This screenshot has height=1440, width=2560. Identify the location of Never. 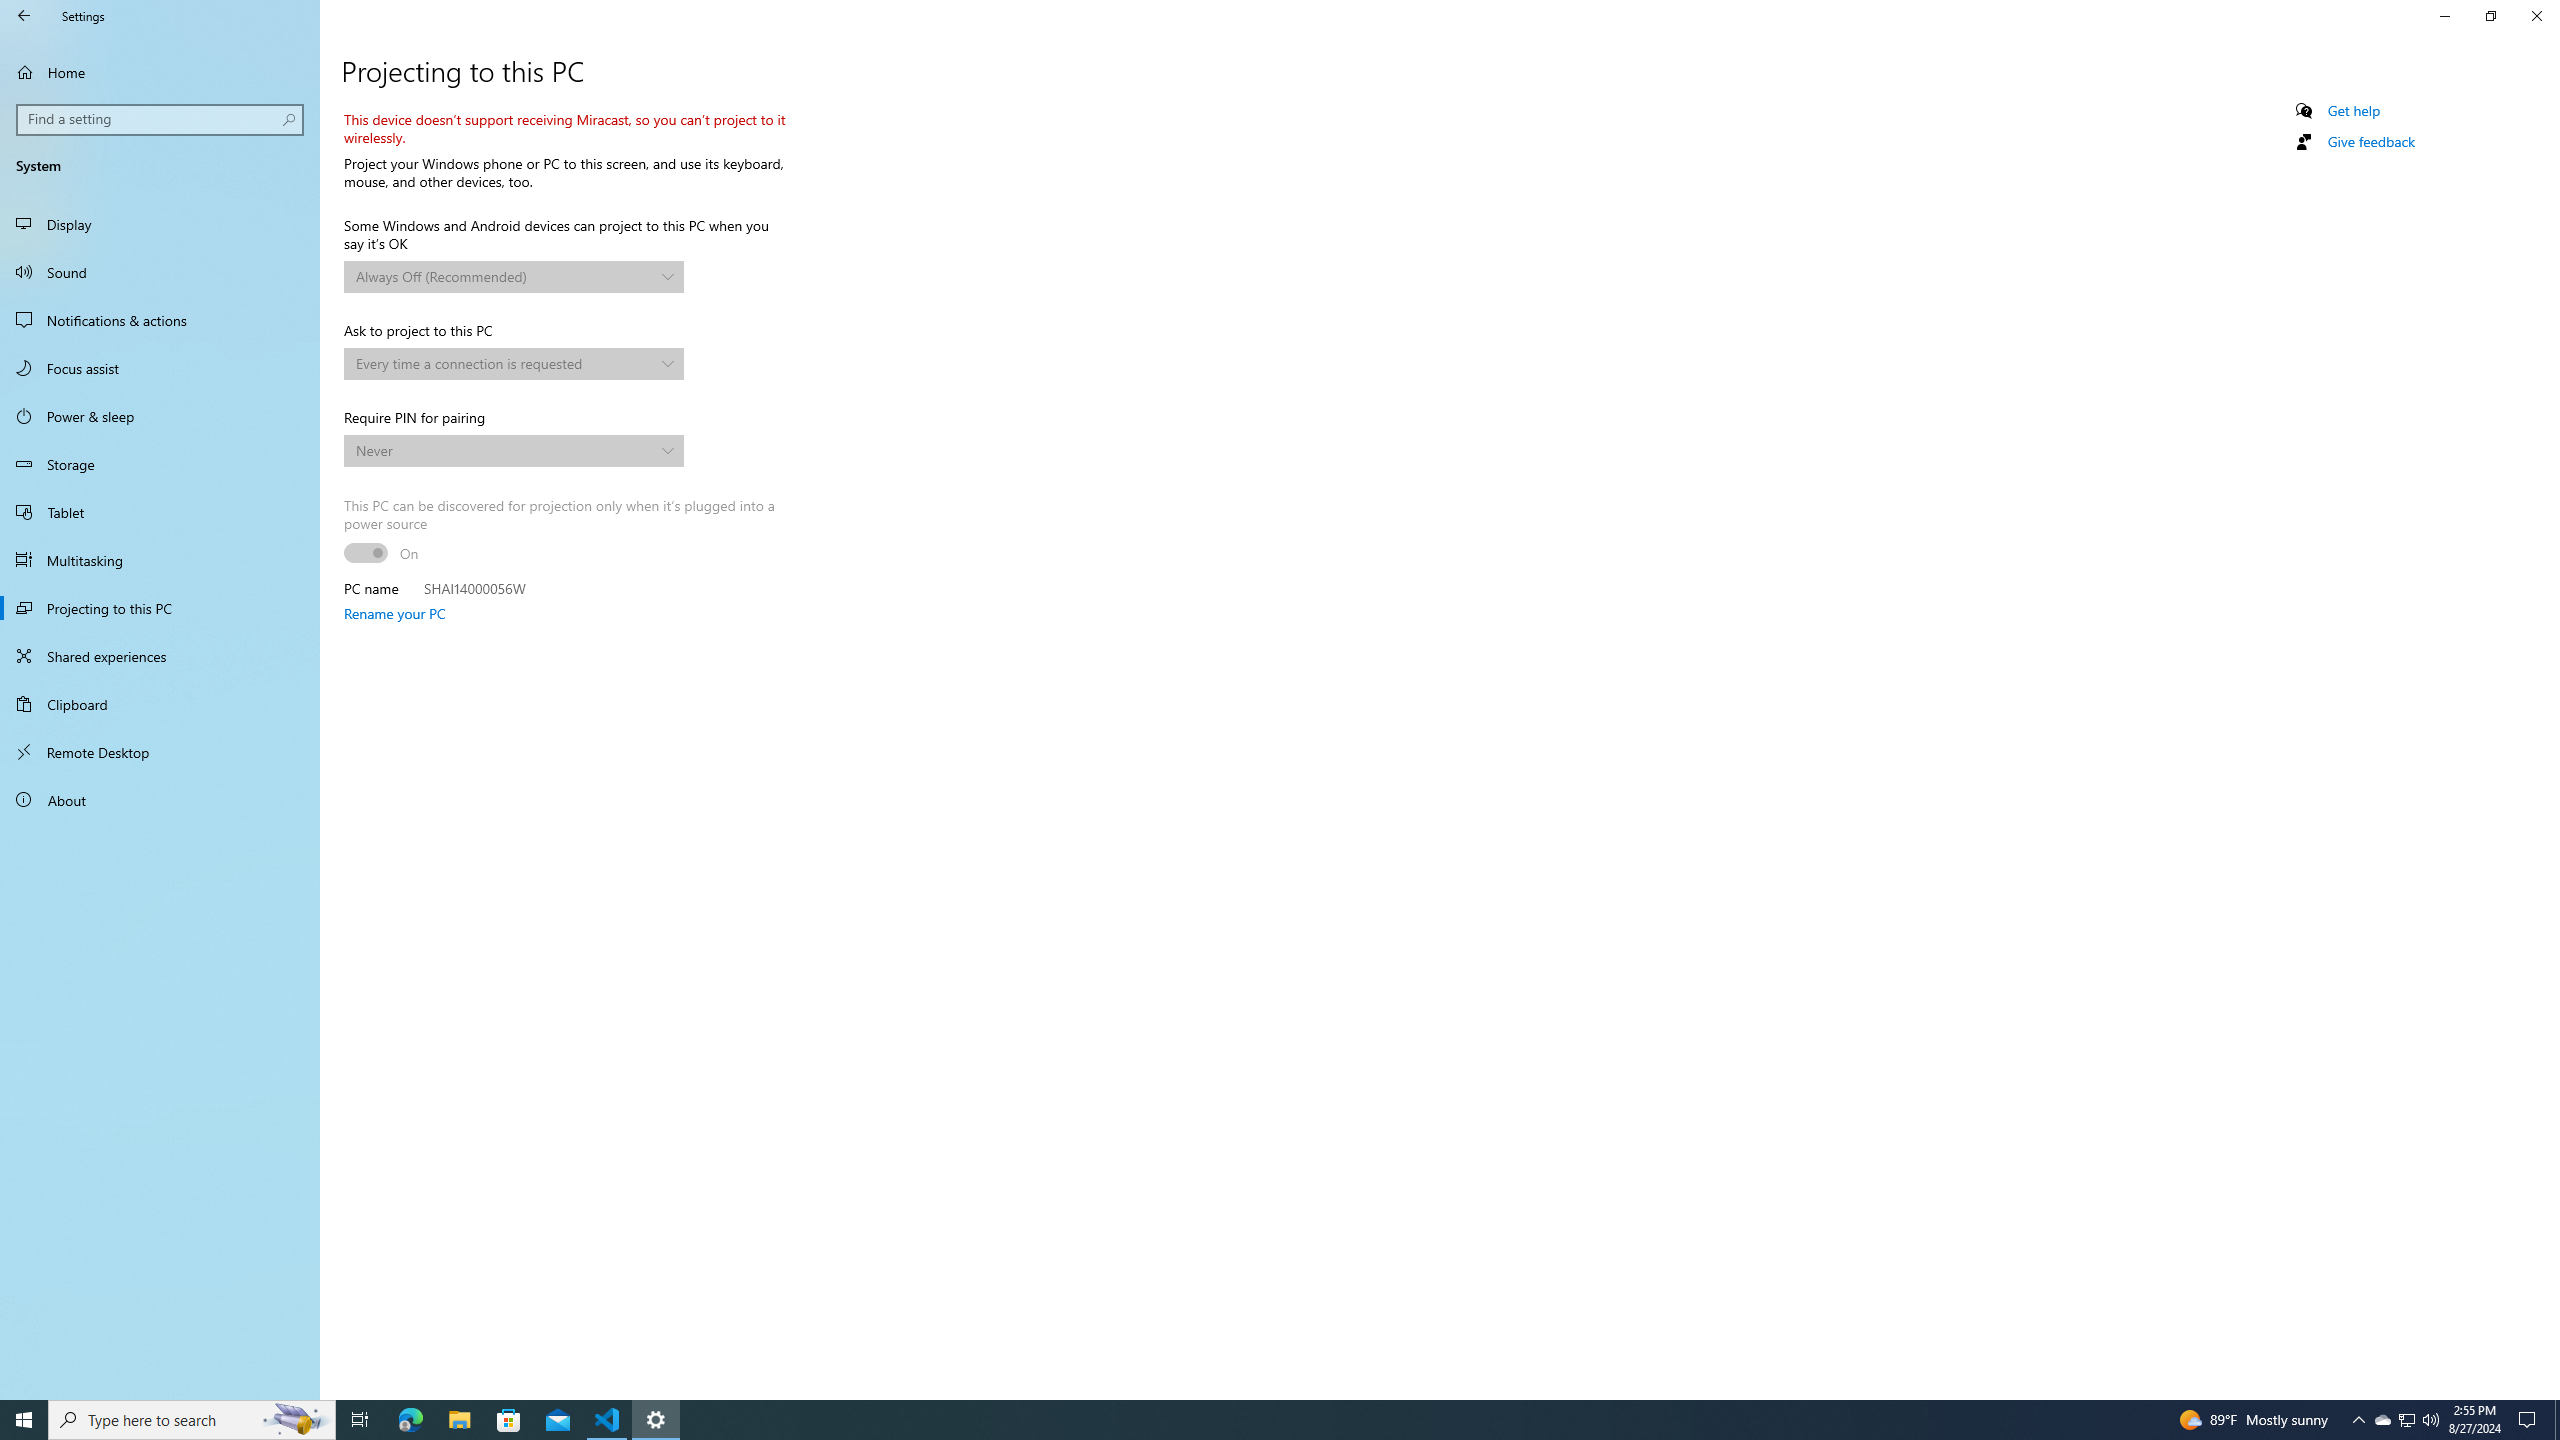
(2557, 1420).